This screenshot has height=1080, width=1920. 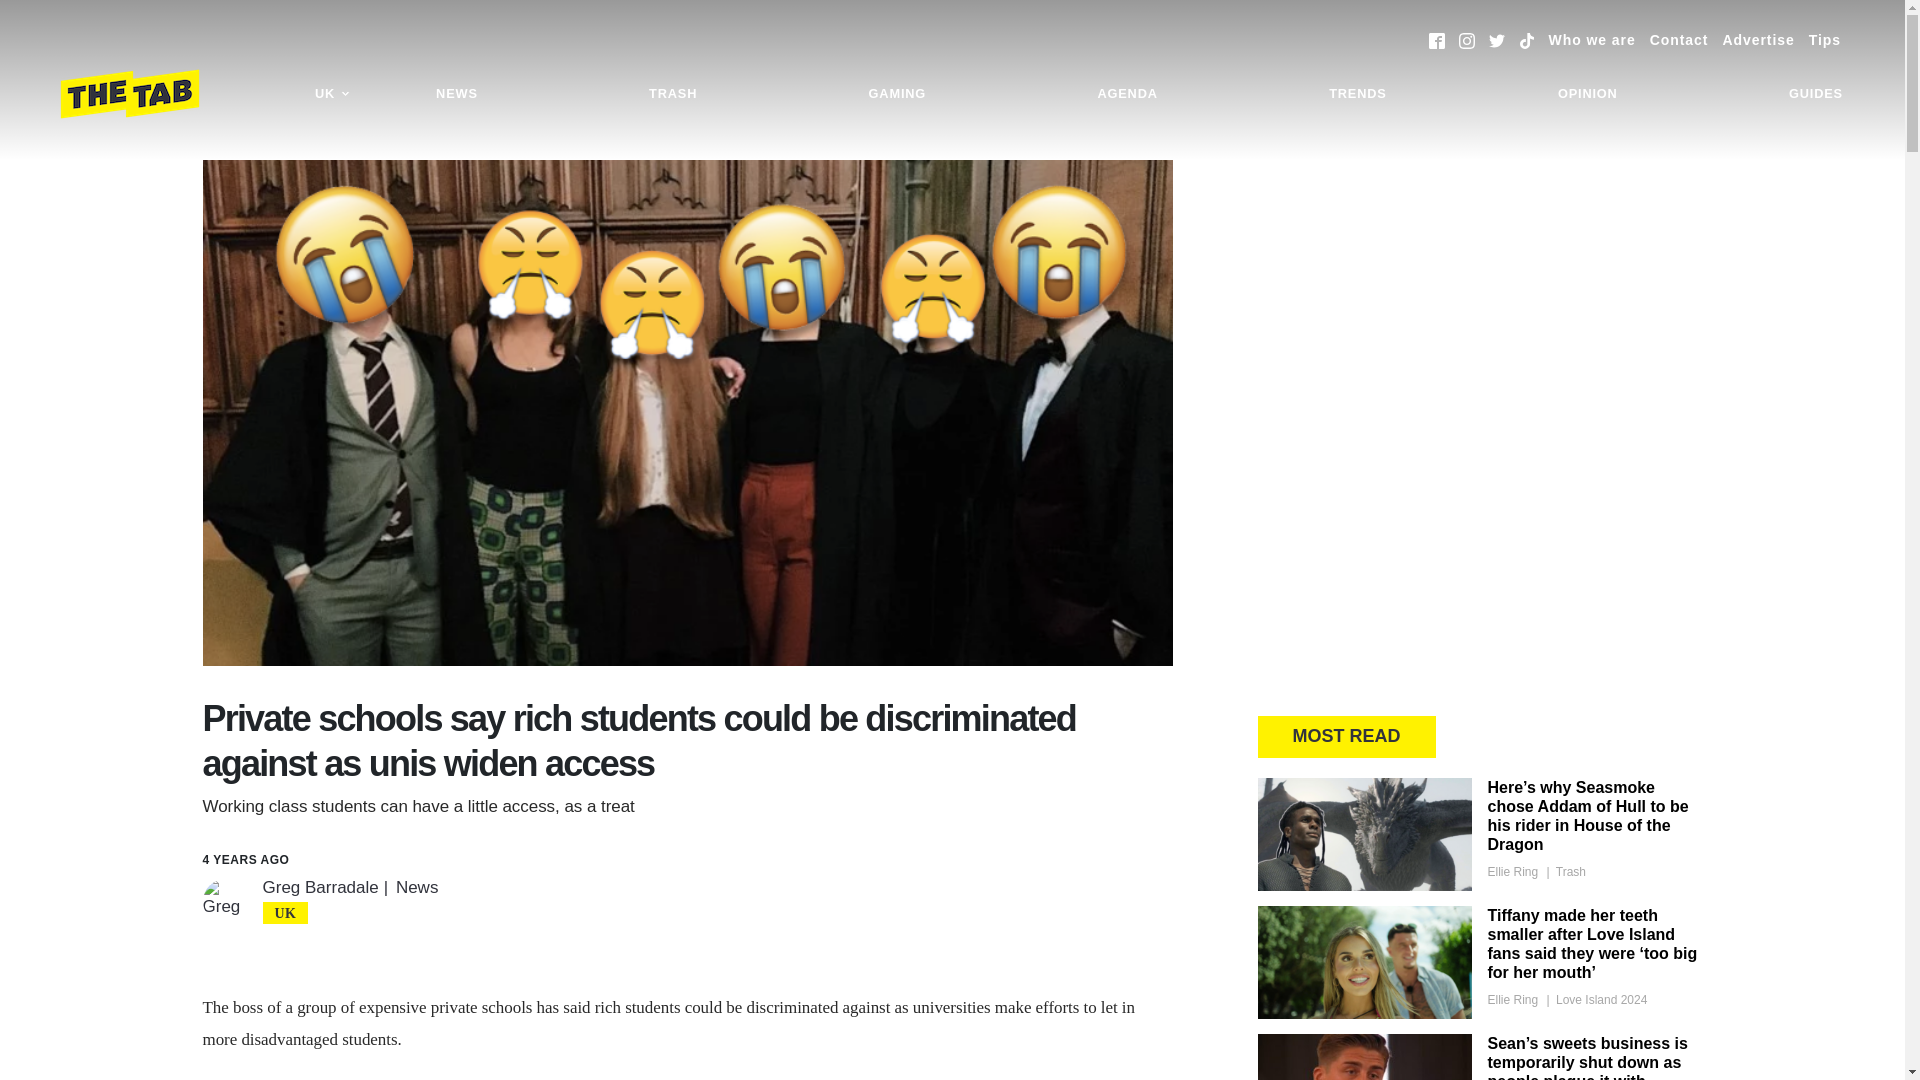 I want to click on AGENDA, so click(x=1126, y=94).